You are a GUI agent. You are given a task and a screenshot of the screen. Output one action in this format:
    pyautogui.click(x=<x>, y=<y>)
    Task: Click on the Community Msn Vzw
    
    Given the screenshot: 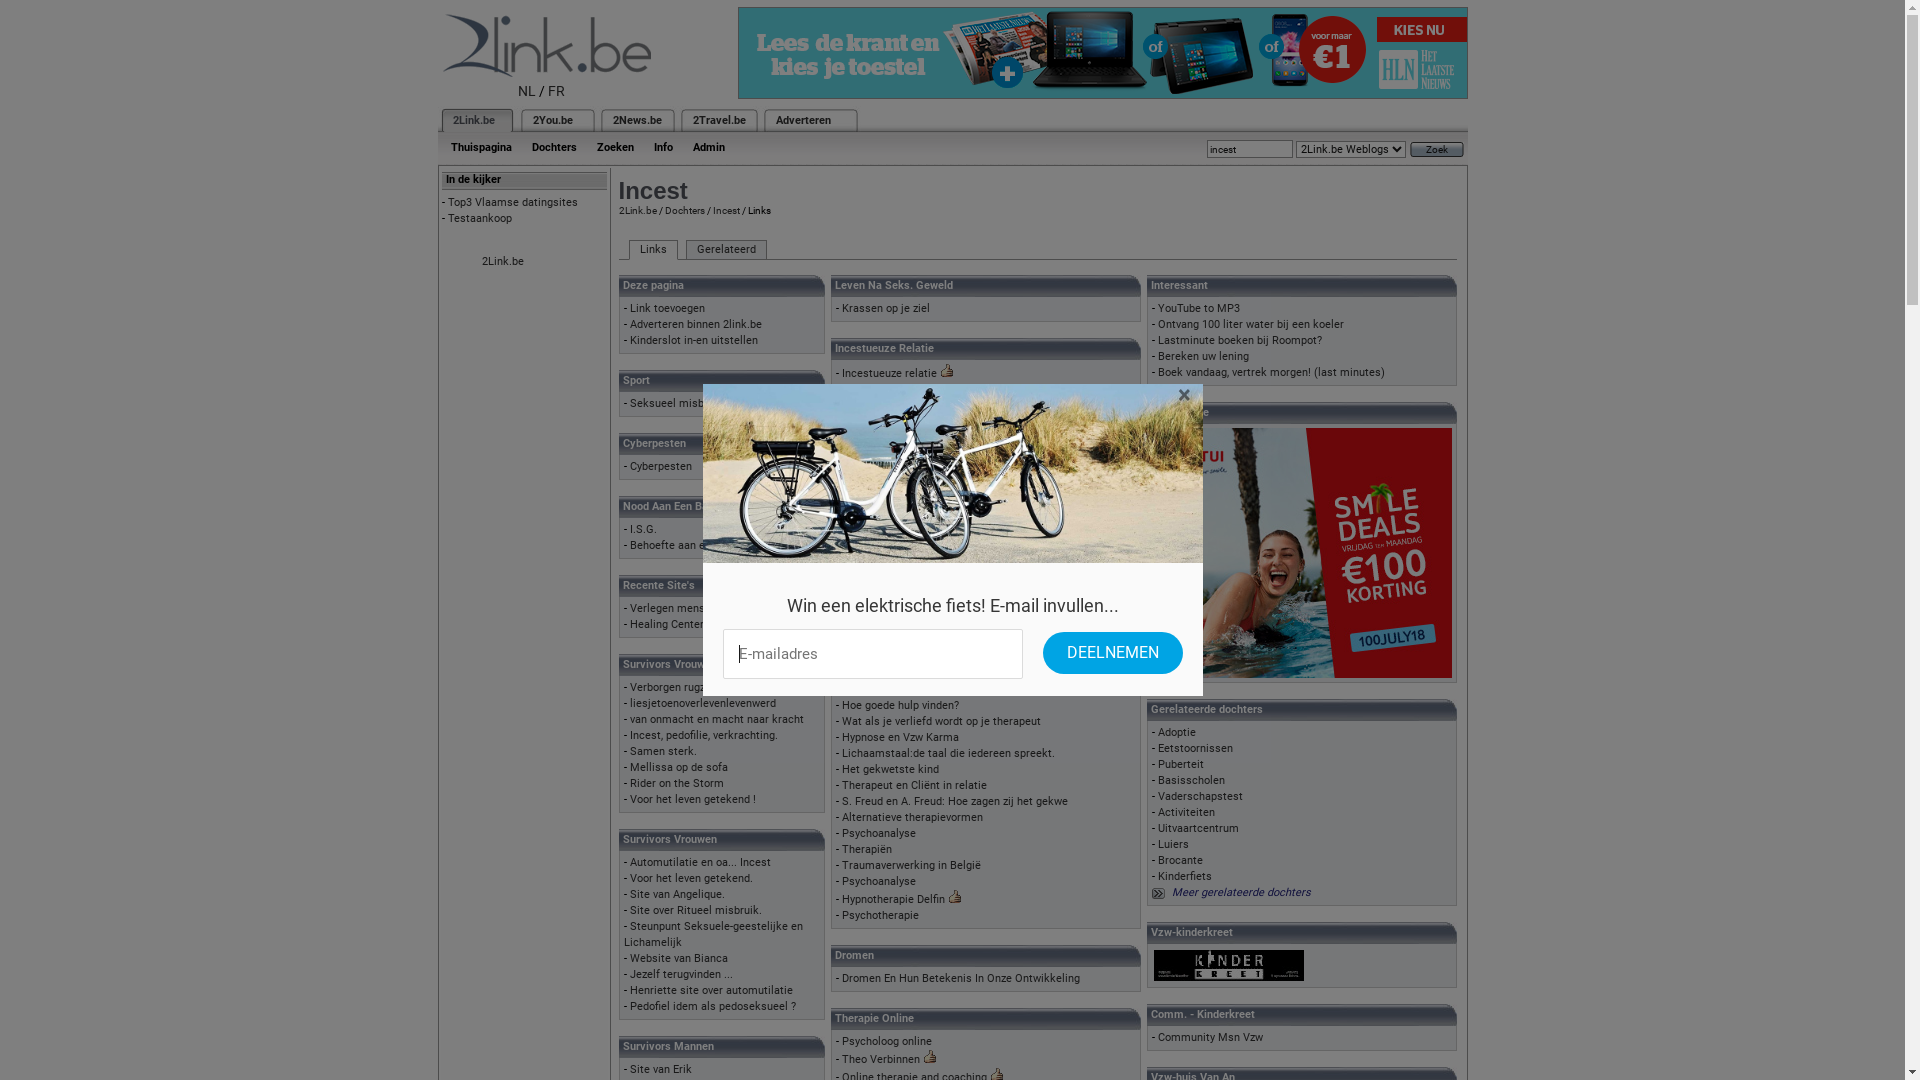 What is the action you would take?
    pyautogui.click(x=1210, y=1038)
    